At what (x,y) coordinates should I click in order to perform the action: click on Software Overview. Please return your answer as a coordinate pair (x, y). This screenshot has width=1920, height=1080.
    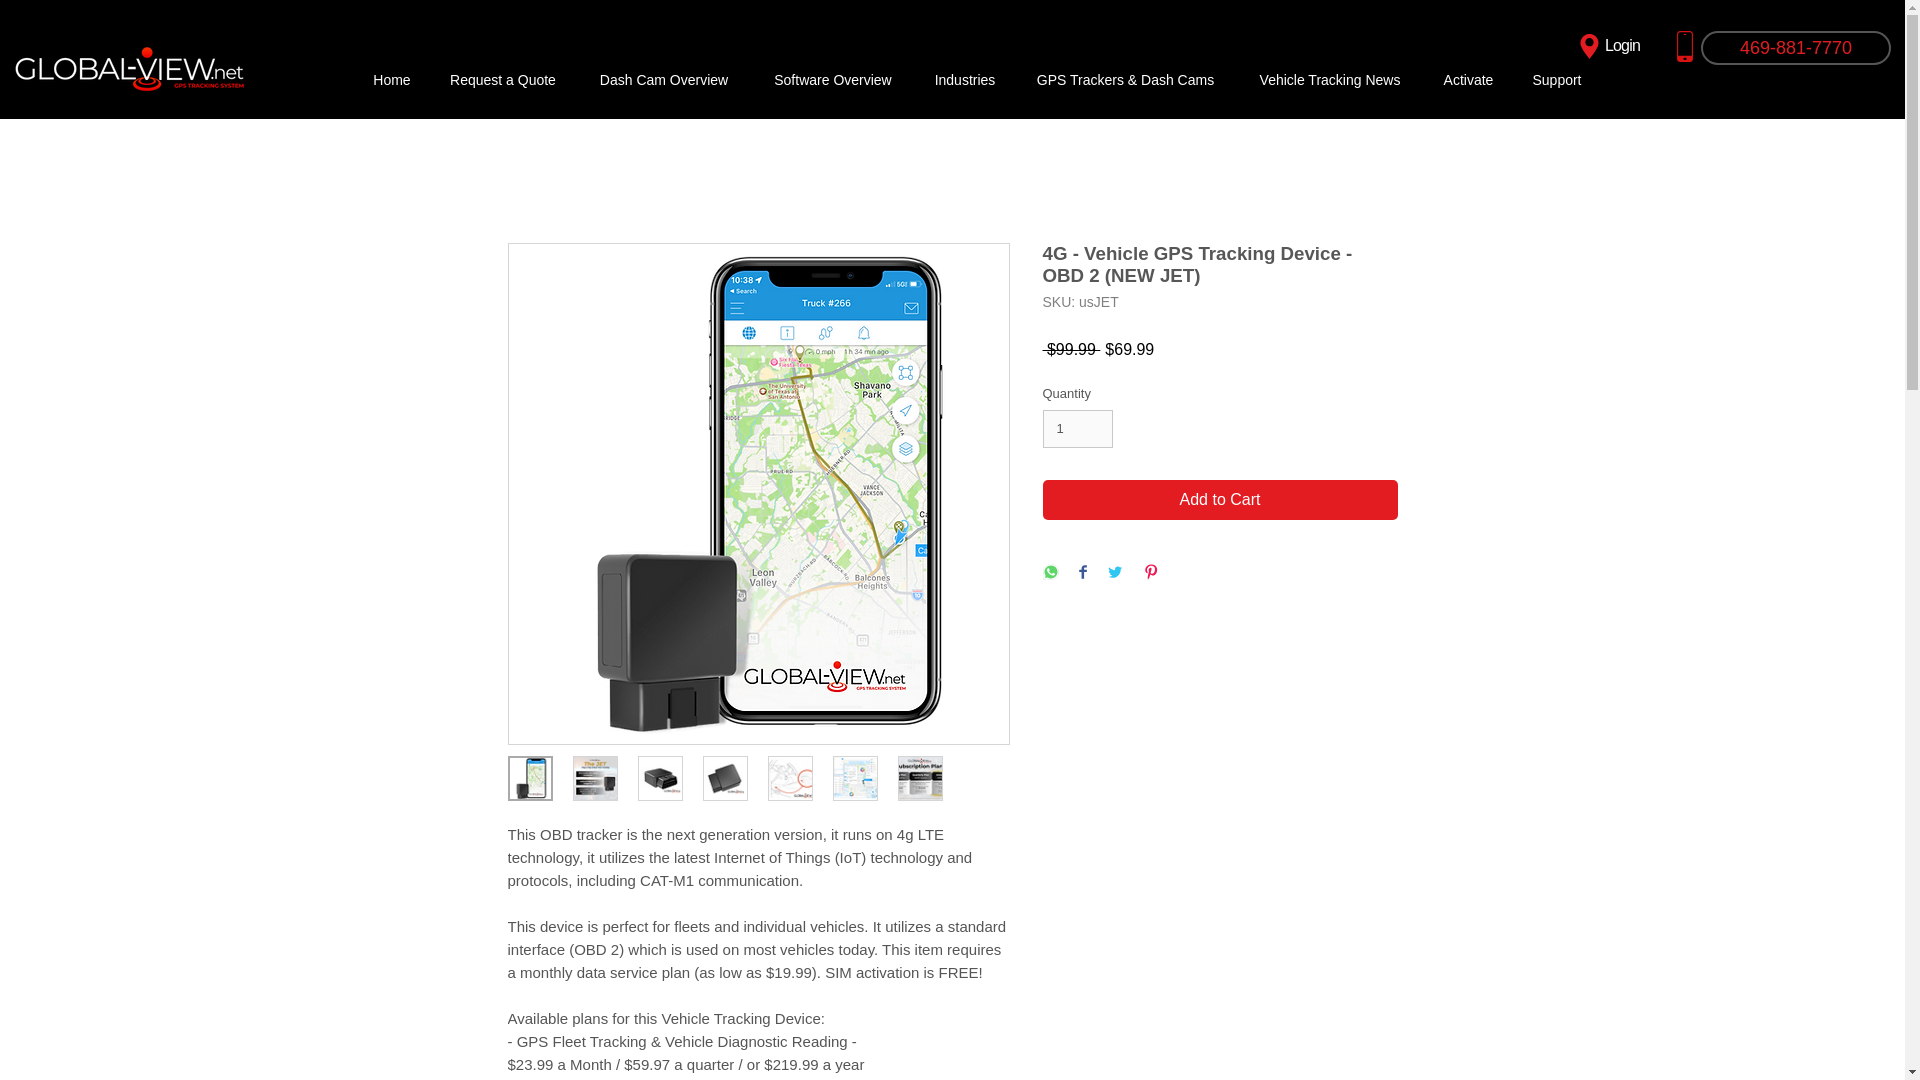
    Looking at the image, I should click on (832, 80).